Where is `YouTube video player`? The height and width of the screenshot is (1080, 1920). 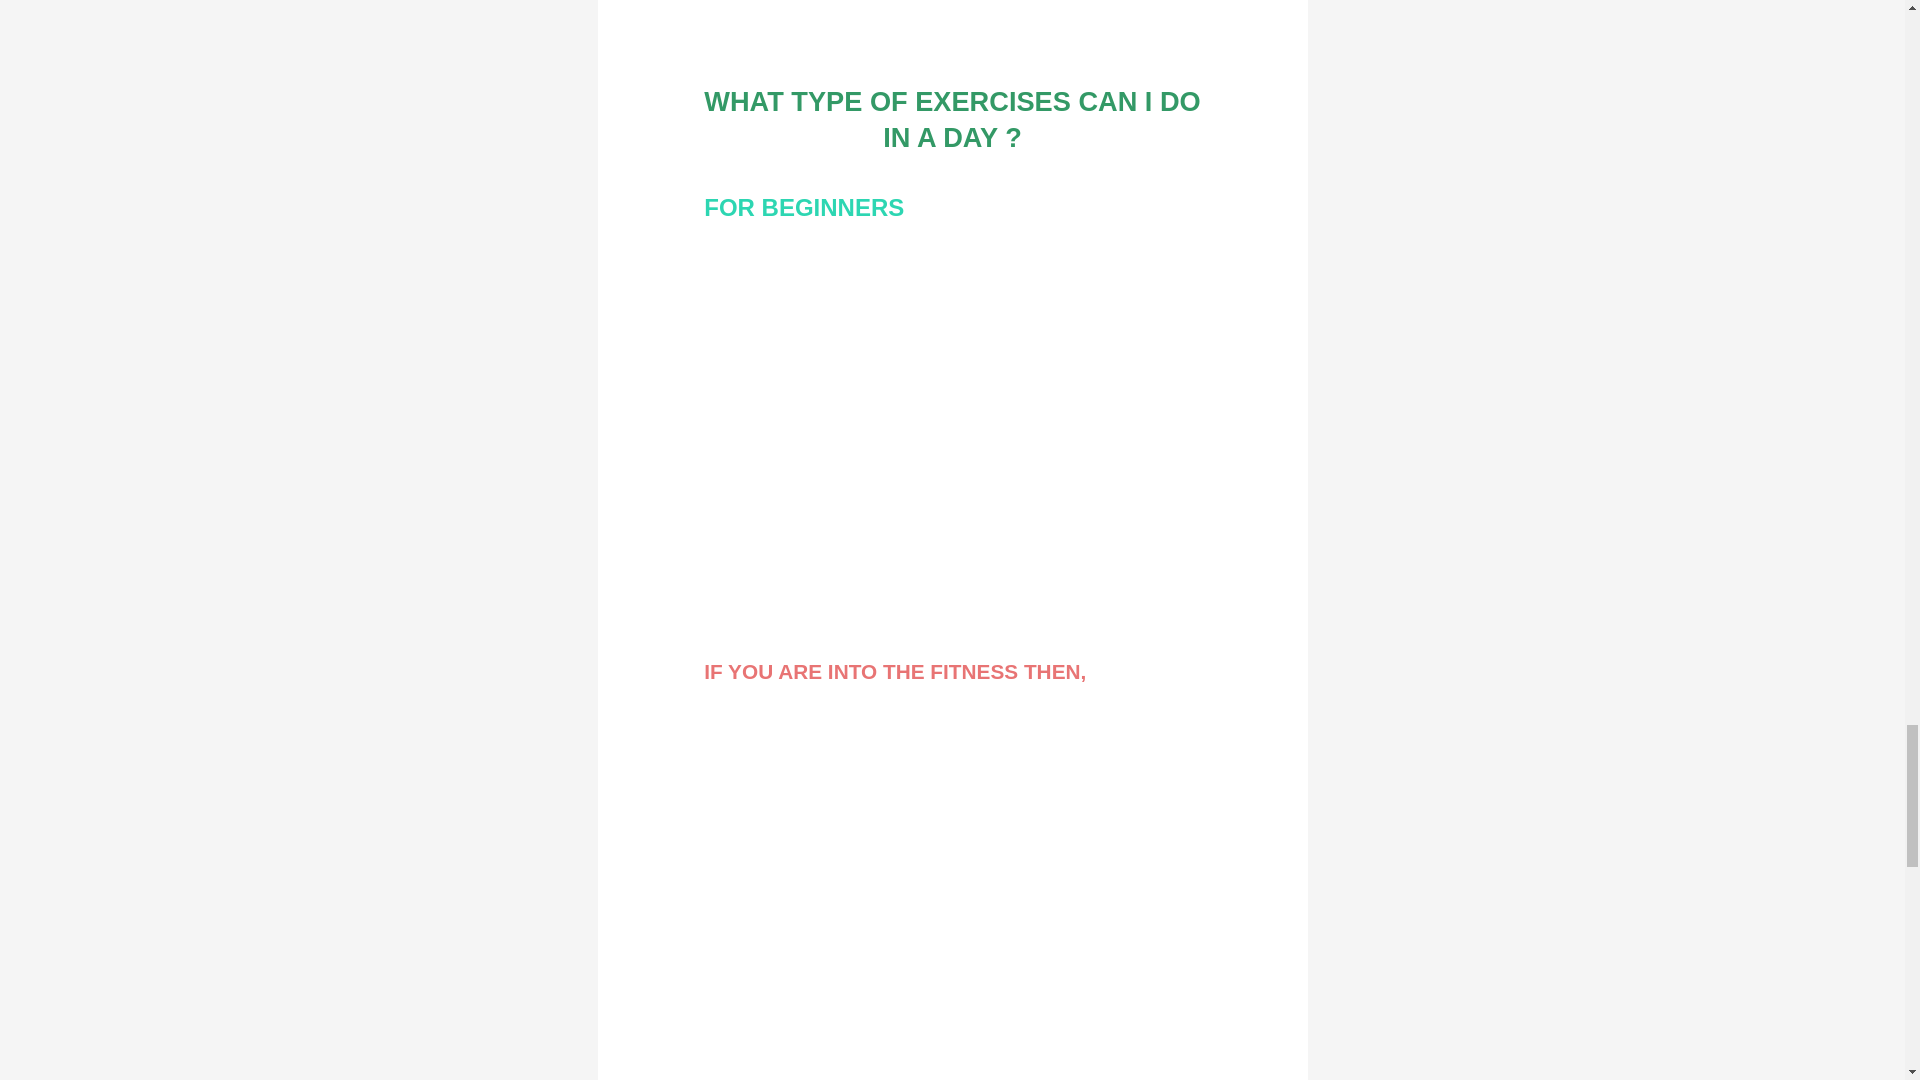 YouTube video player is located at coordinates (952, 864).